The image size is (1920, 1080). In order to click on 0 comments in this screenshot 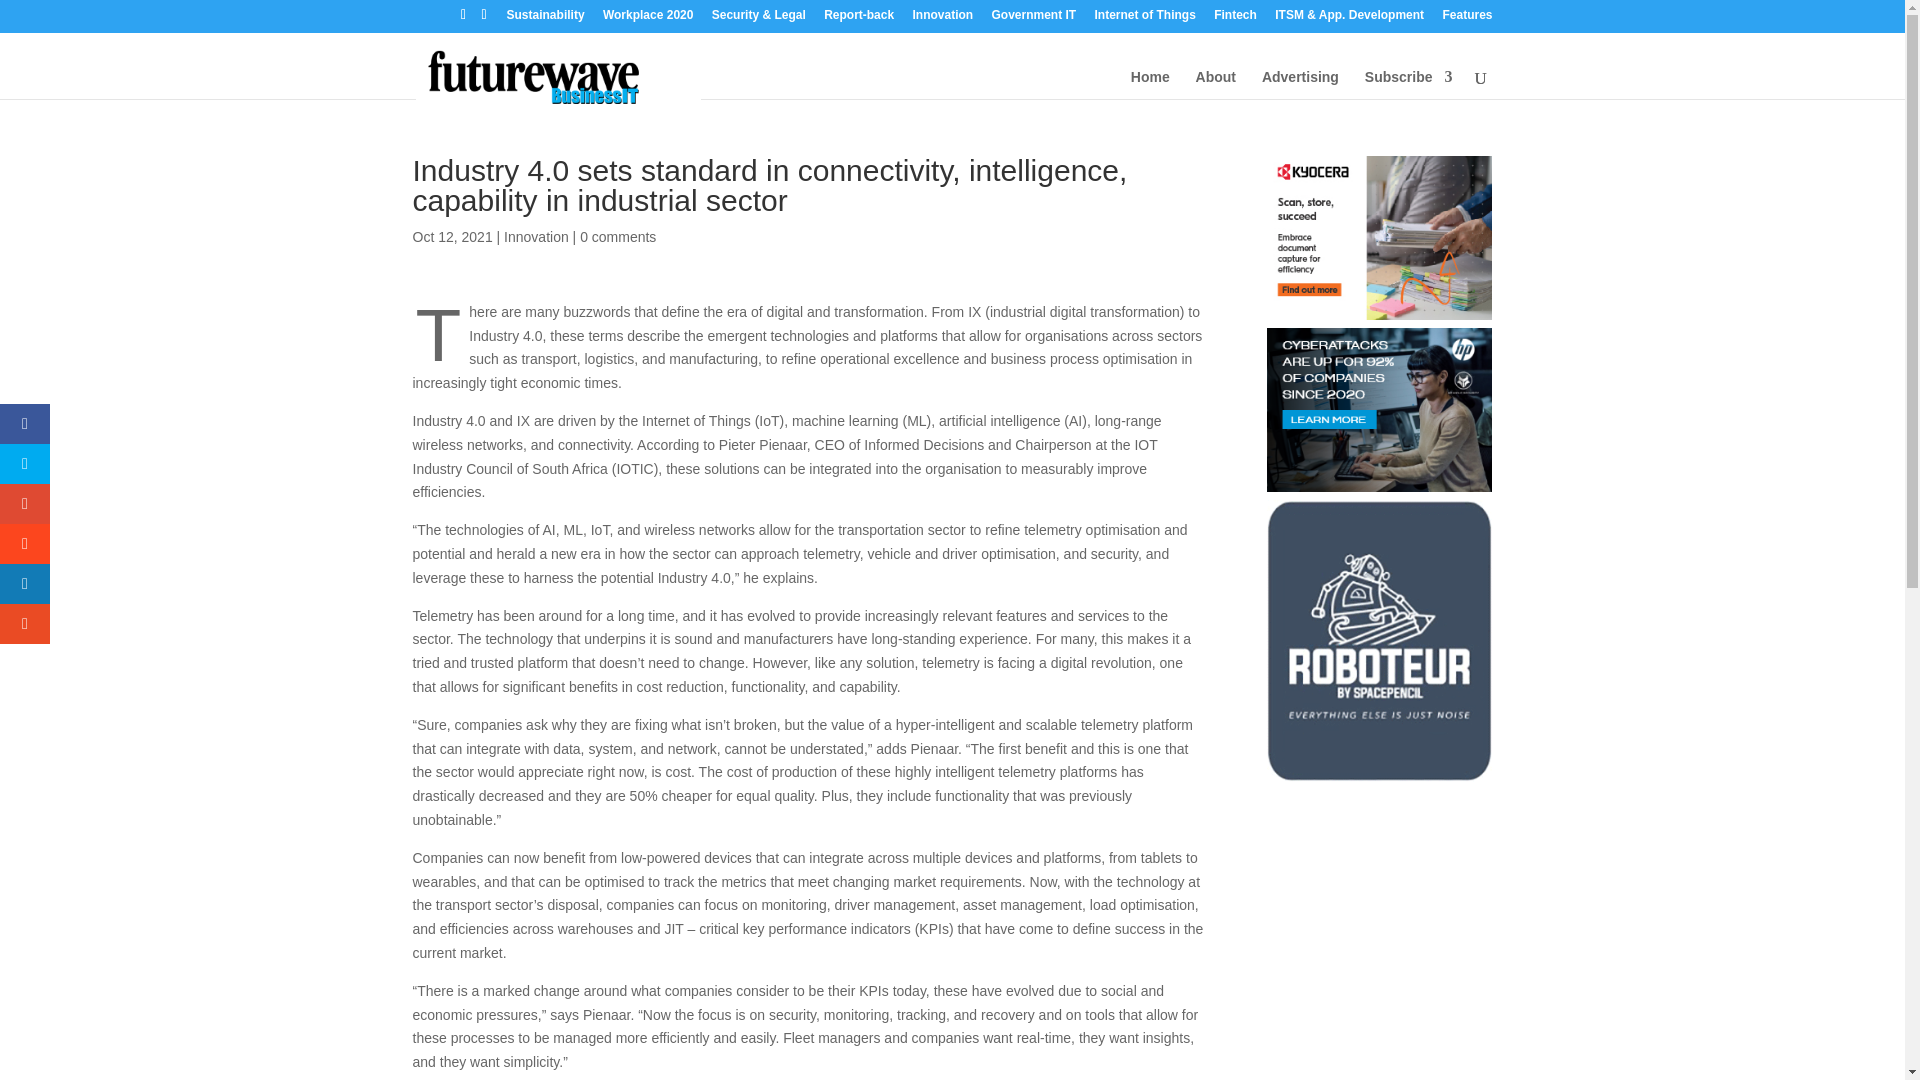, I will do `click(618, 236)`.